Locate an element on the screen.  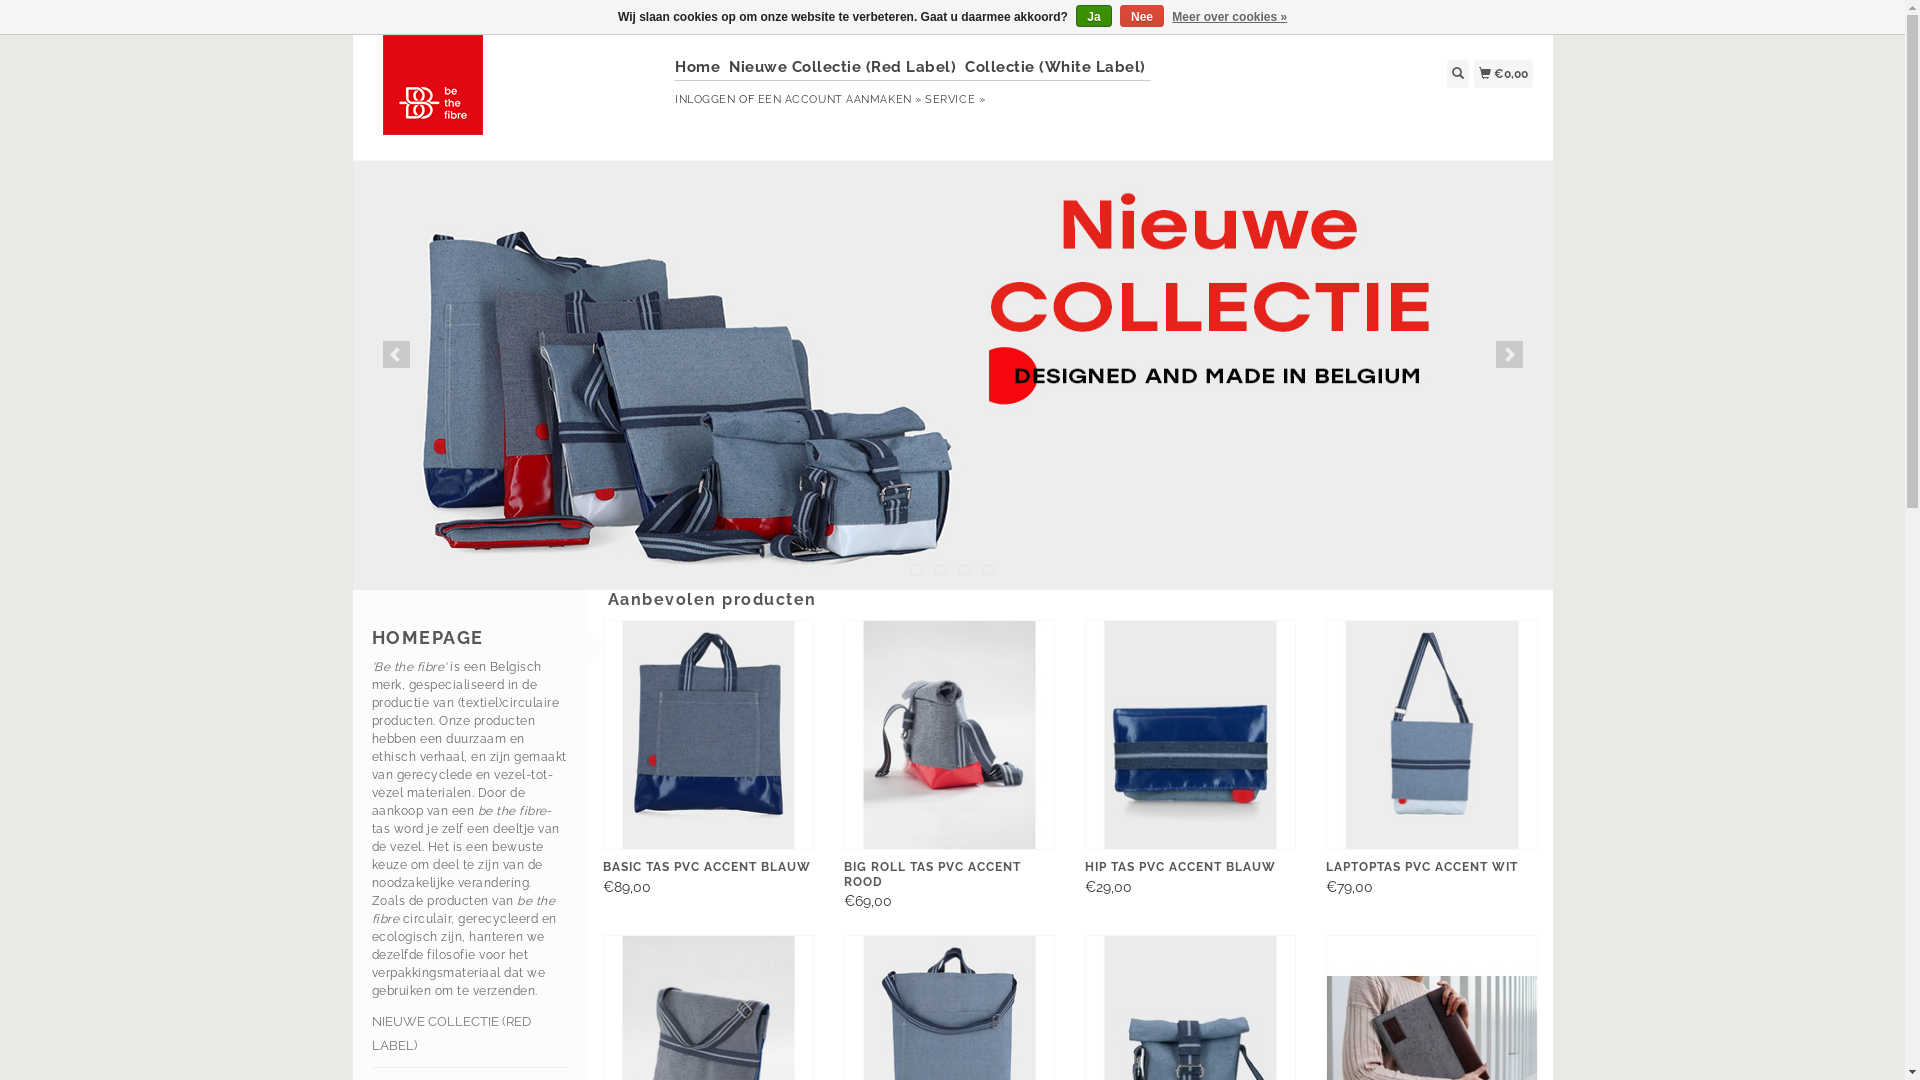
Collectie (White Label) is located at coordinates (1058, 68).